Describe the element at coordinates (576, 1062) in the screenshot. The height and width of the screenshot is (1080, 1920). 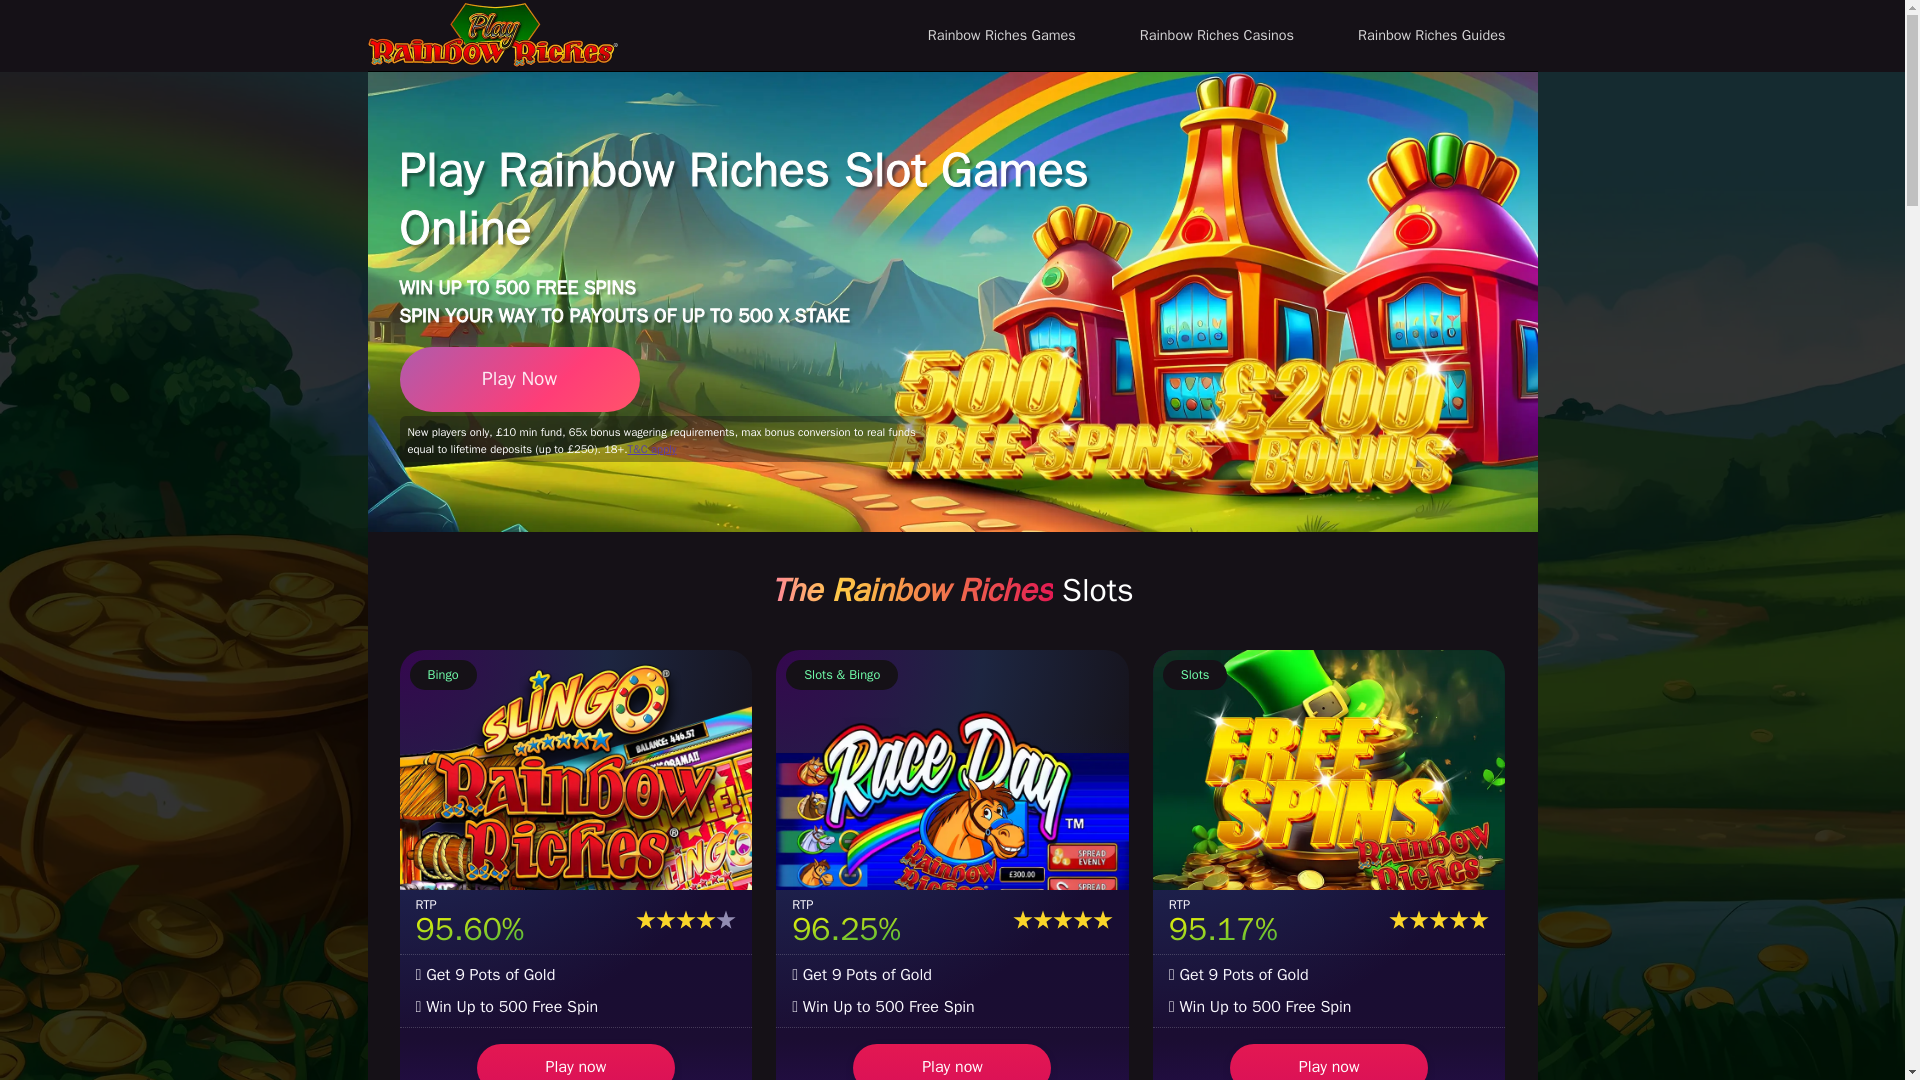
I see `Play now` at that location.